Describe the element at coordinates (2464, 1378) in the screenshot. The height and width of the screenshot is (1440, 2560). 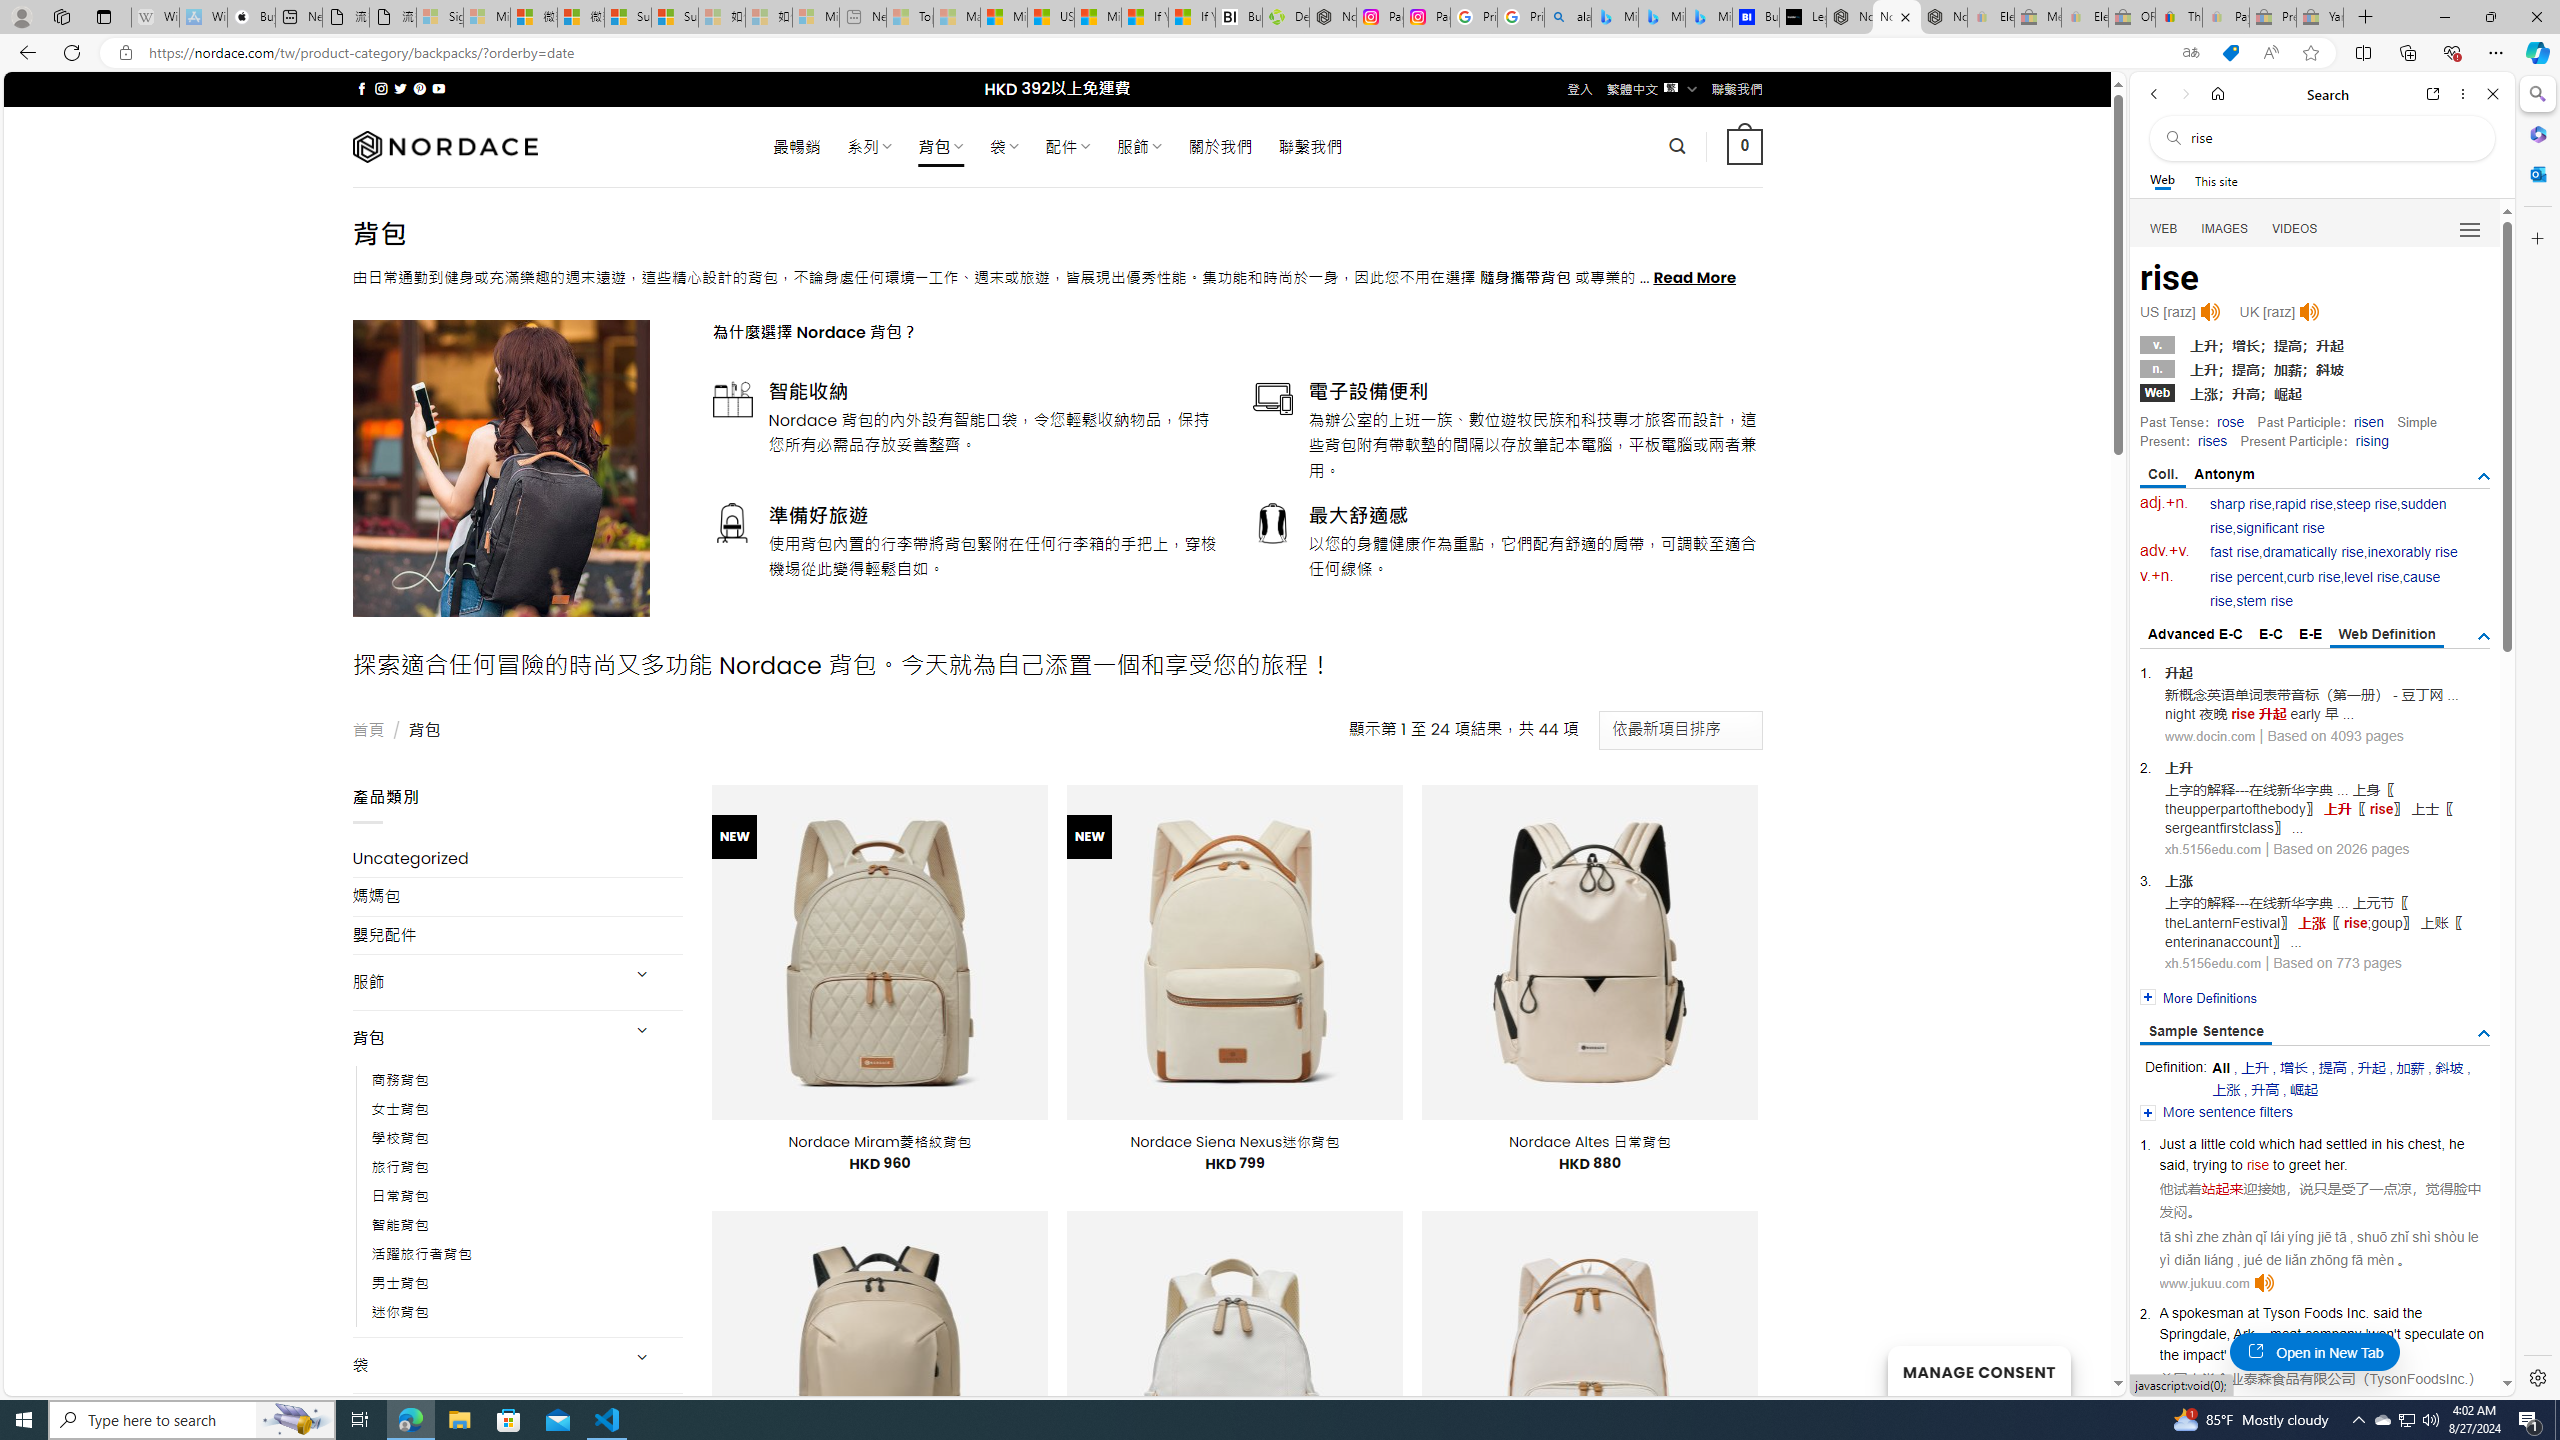
I see `.` at that location.